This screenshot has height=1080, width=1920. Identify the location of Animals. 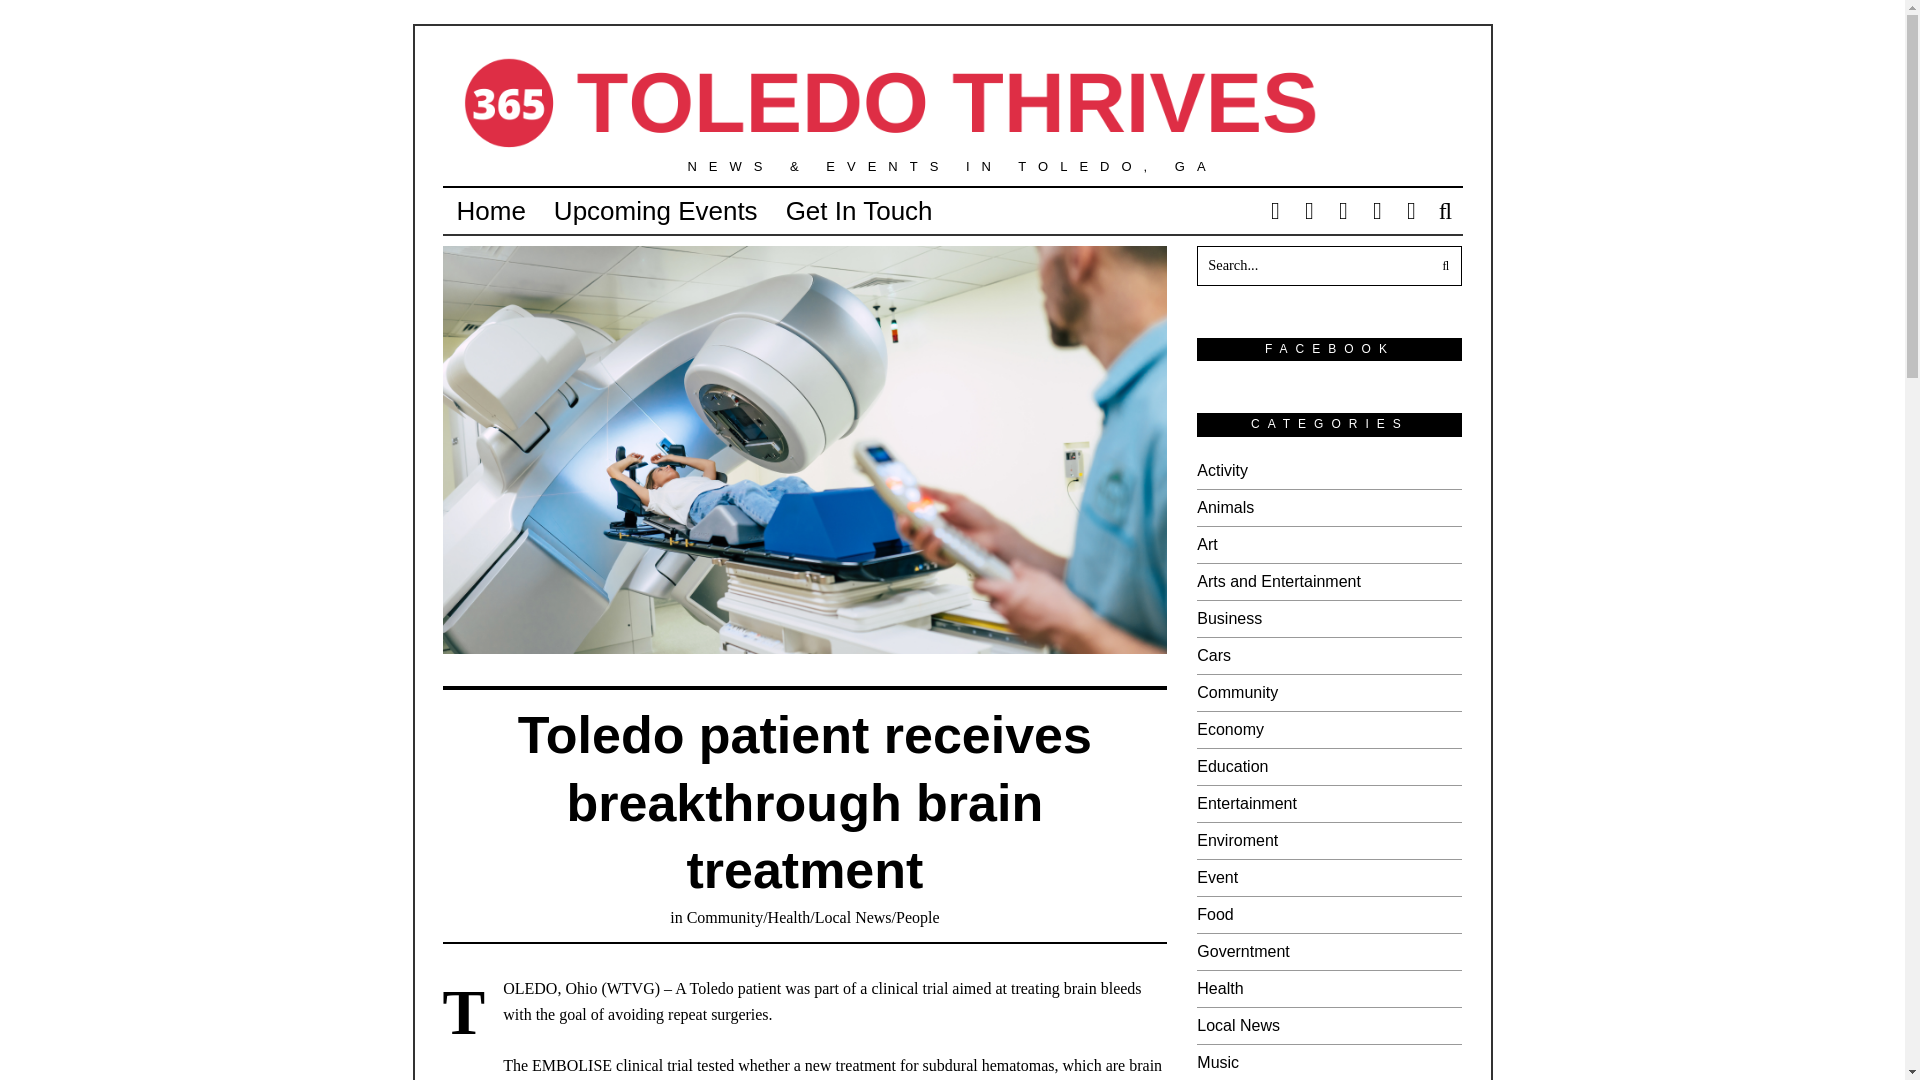
(1224, 507).